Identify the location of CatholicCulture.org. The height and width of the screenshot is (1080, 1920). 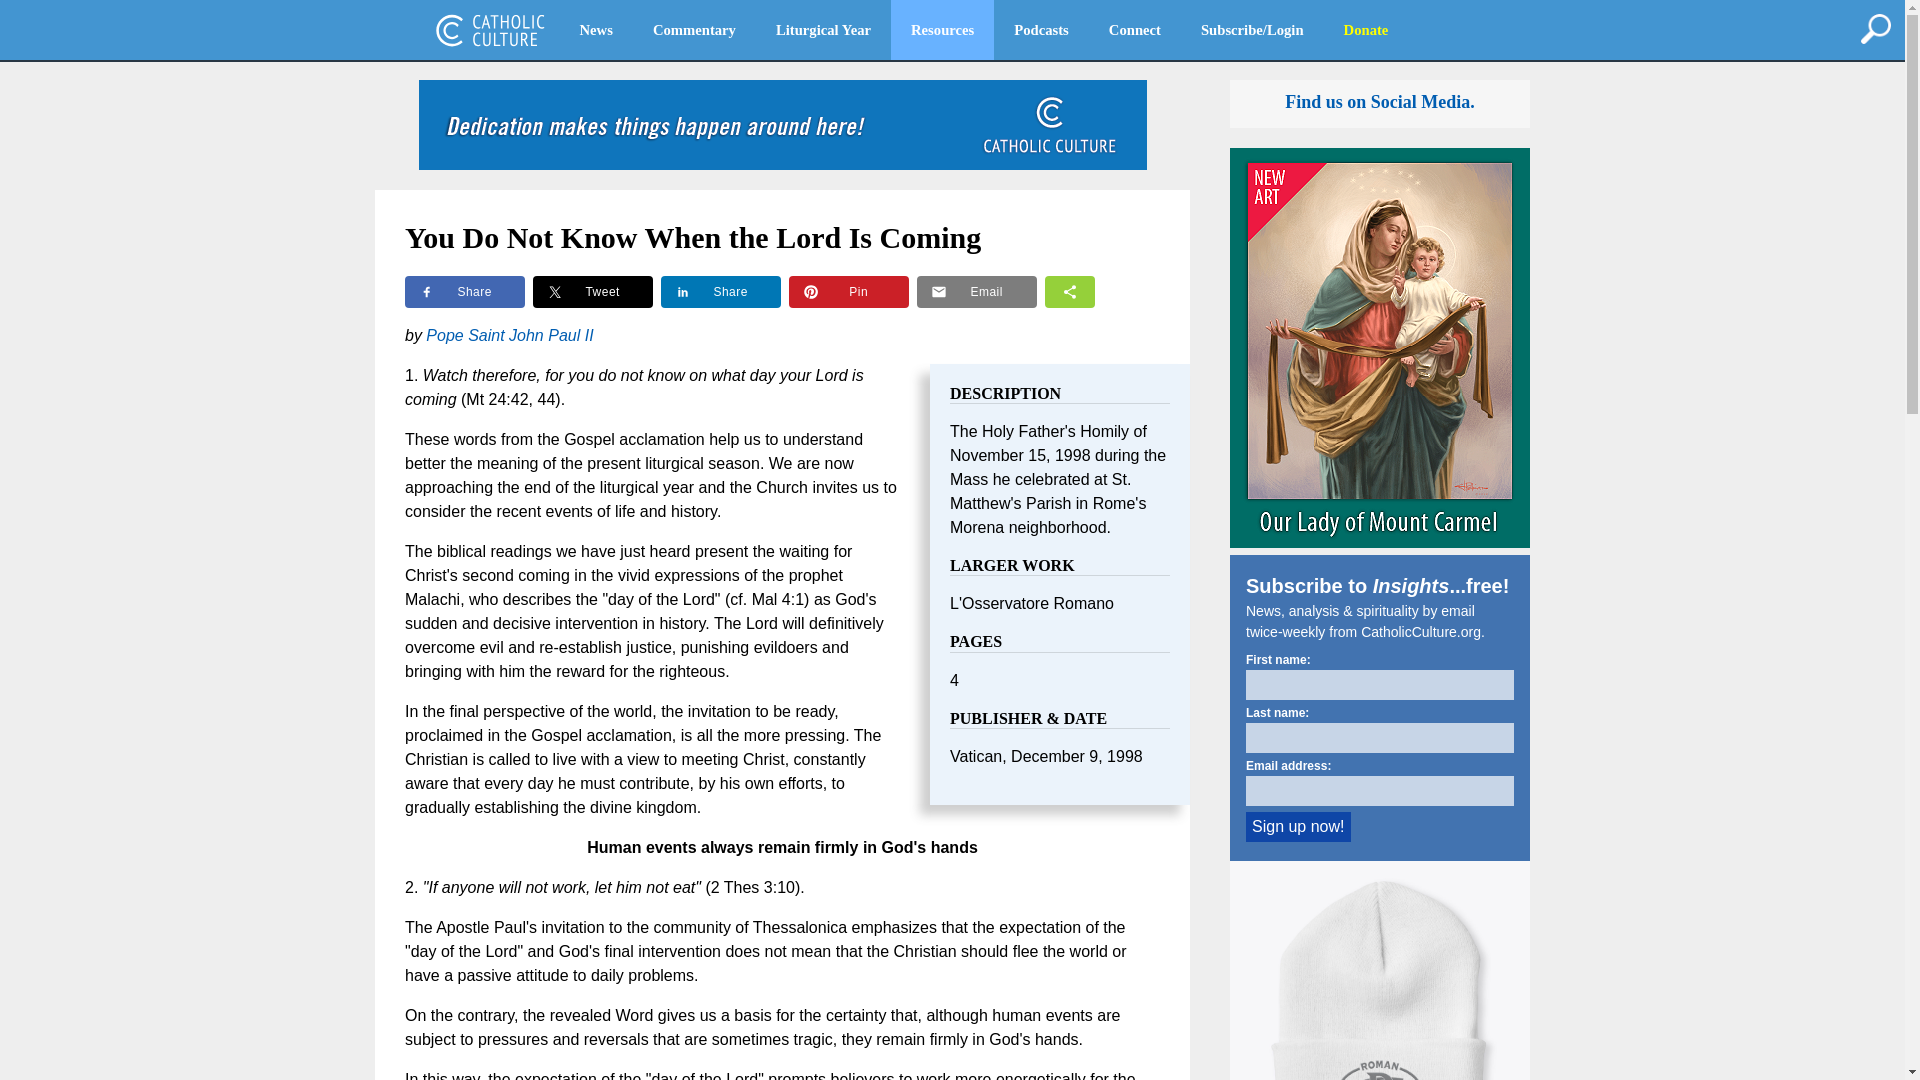
(490, 30).